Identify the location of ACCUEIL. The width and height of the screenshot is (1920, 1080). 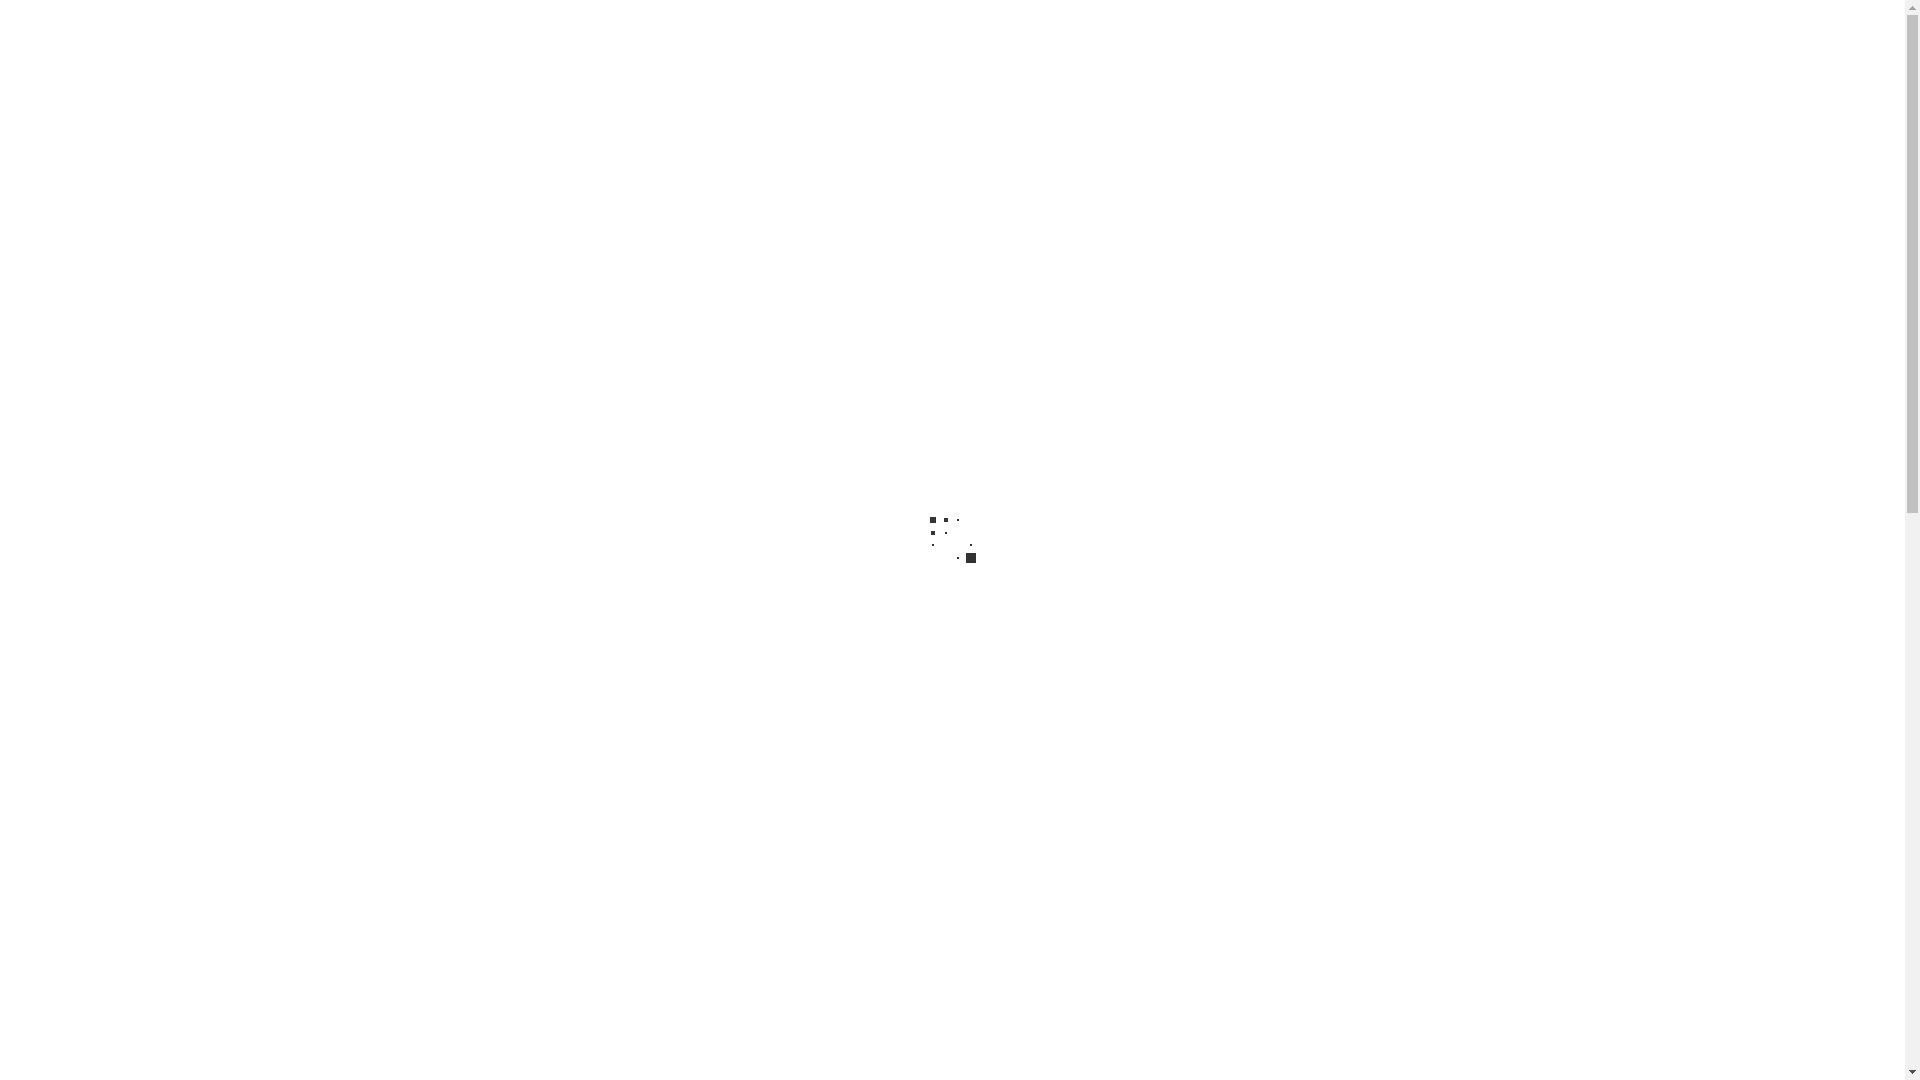
(664, 581).